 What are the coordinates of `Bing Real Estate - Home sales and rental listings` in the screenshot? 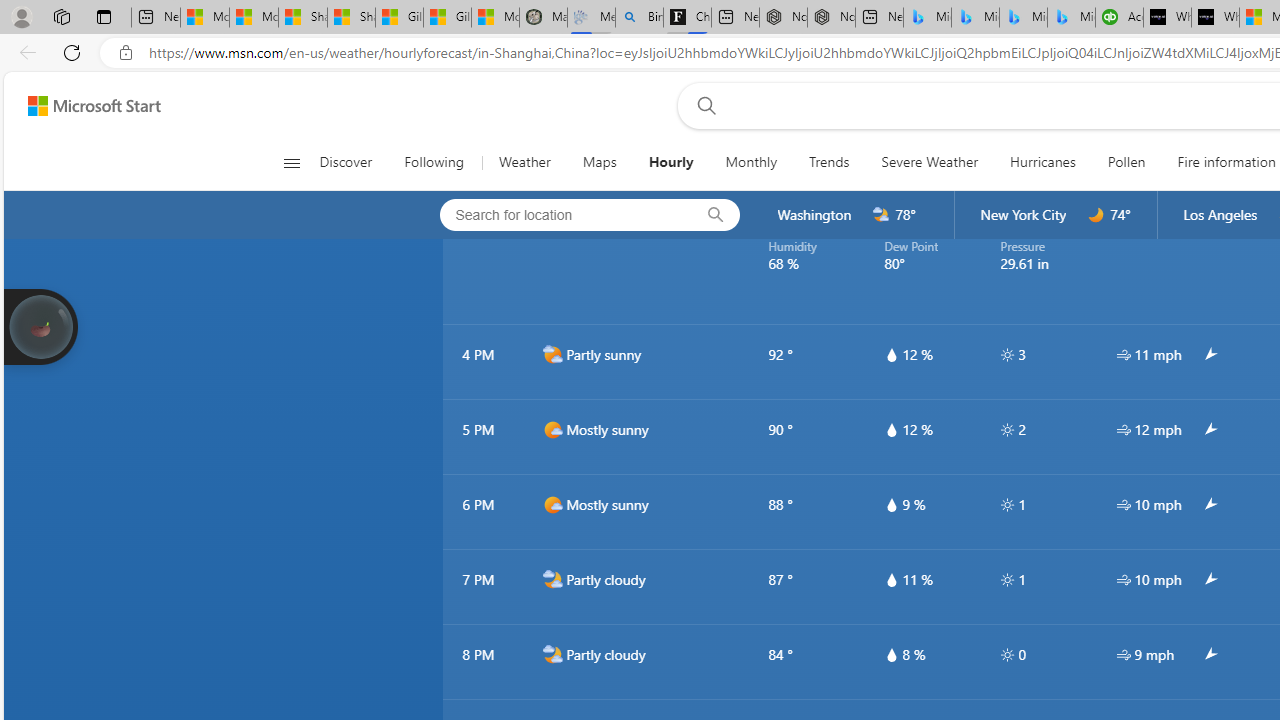 It's located at (639, 18).